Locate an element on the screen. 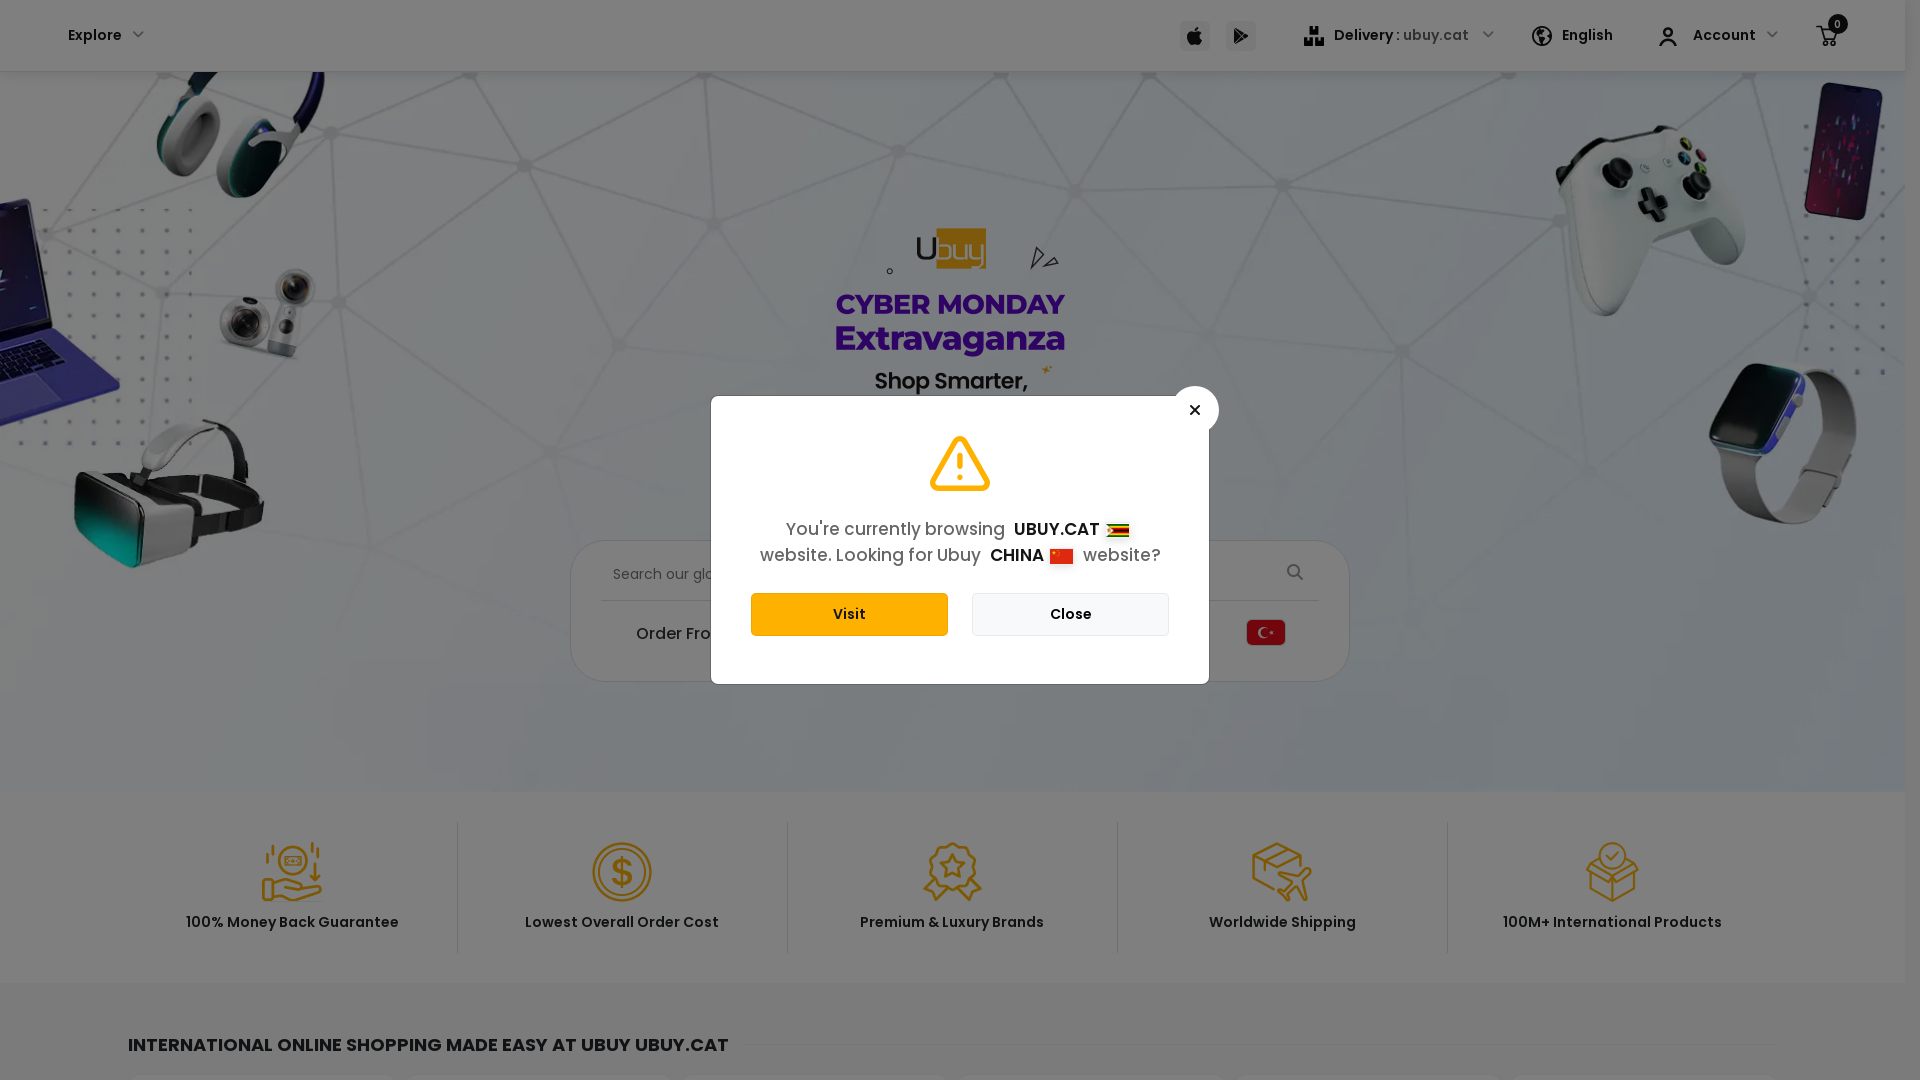 The width and height of the screenshot is (1920, 1080). App Store is located at coordinates (1195, 35).